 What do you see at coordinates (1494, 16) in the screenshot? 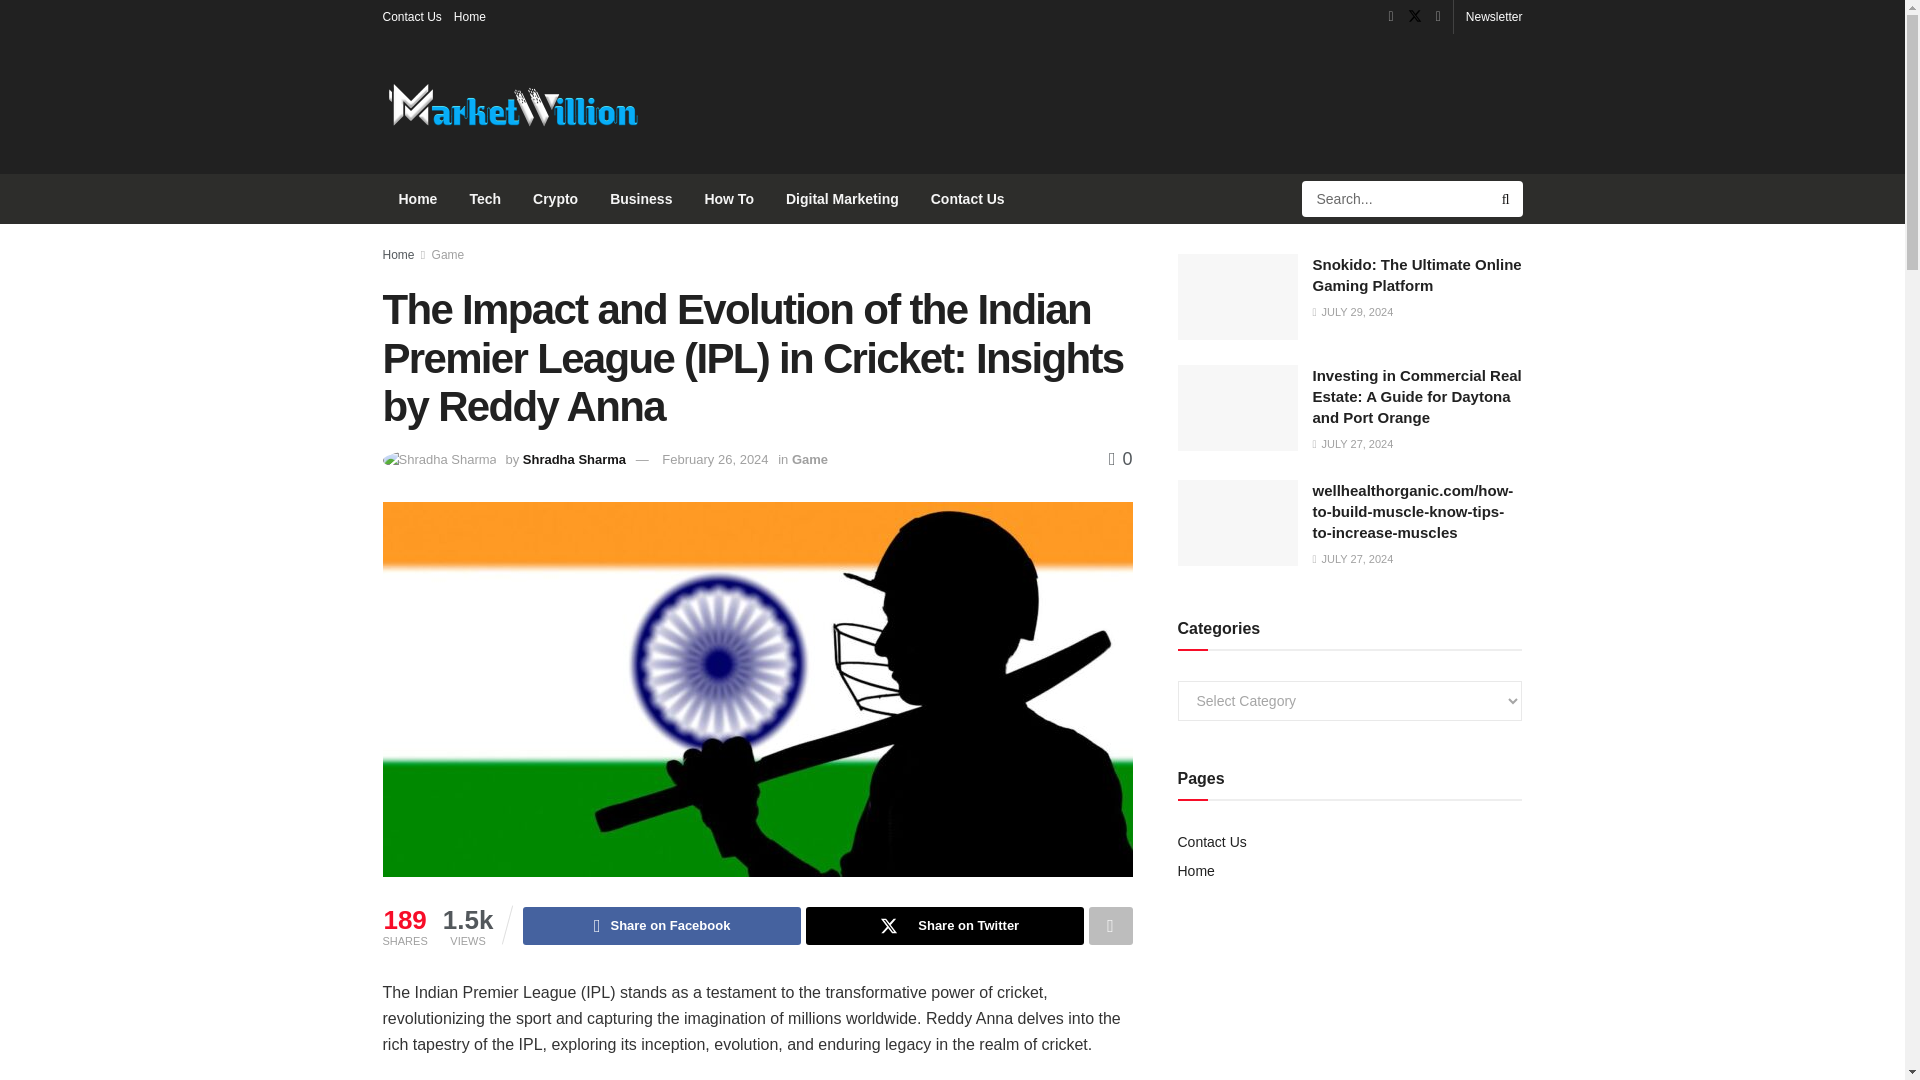
I see `Newsletter` at bounding box center [1494, 16].